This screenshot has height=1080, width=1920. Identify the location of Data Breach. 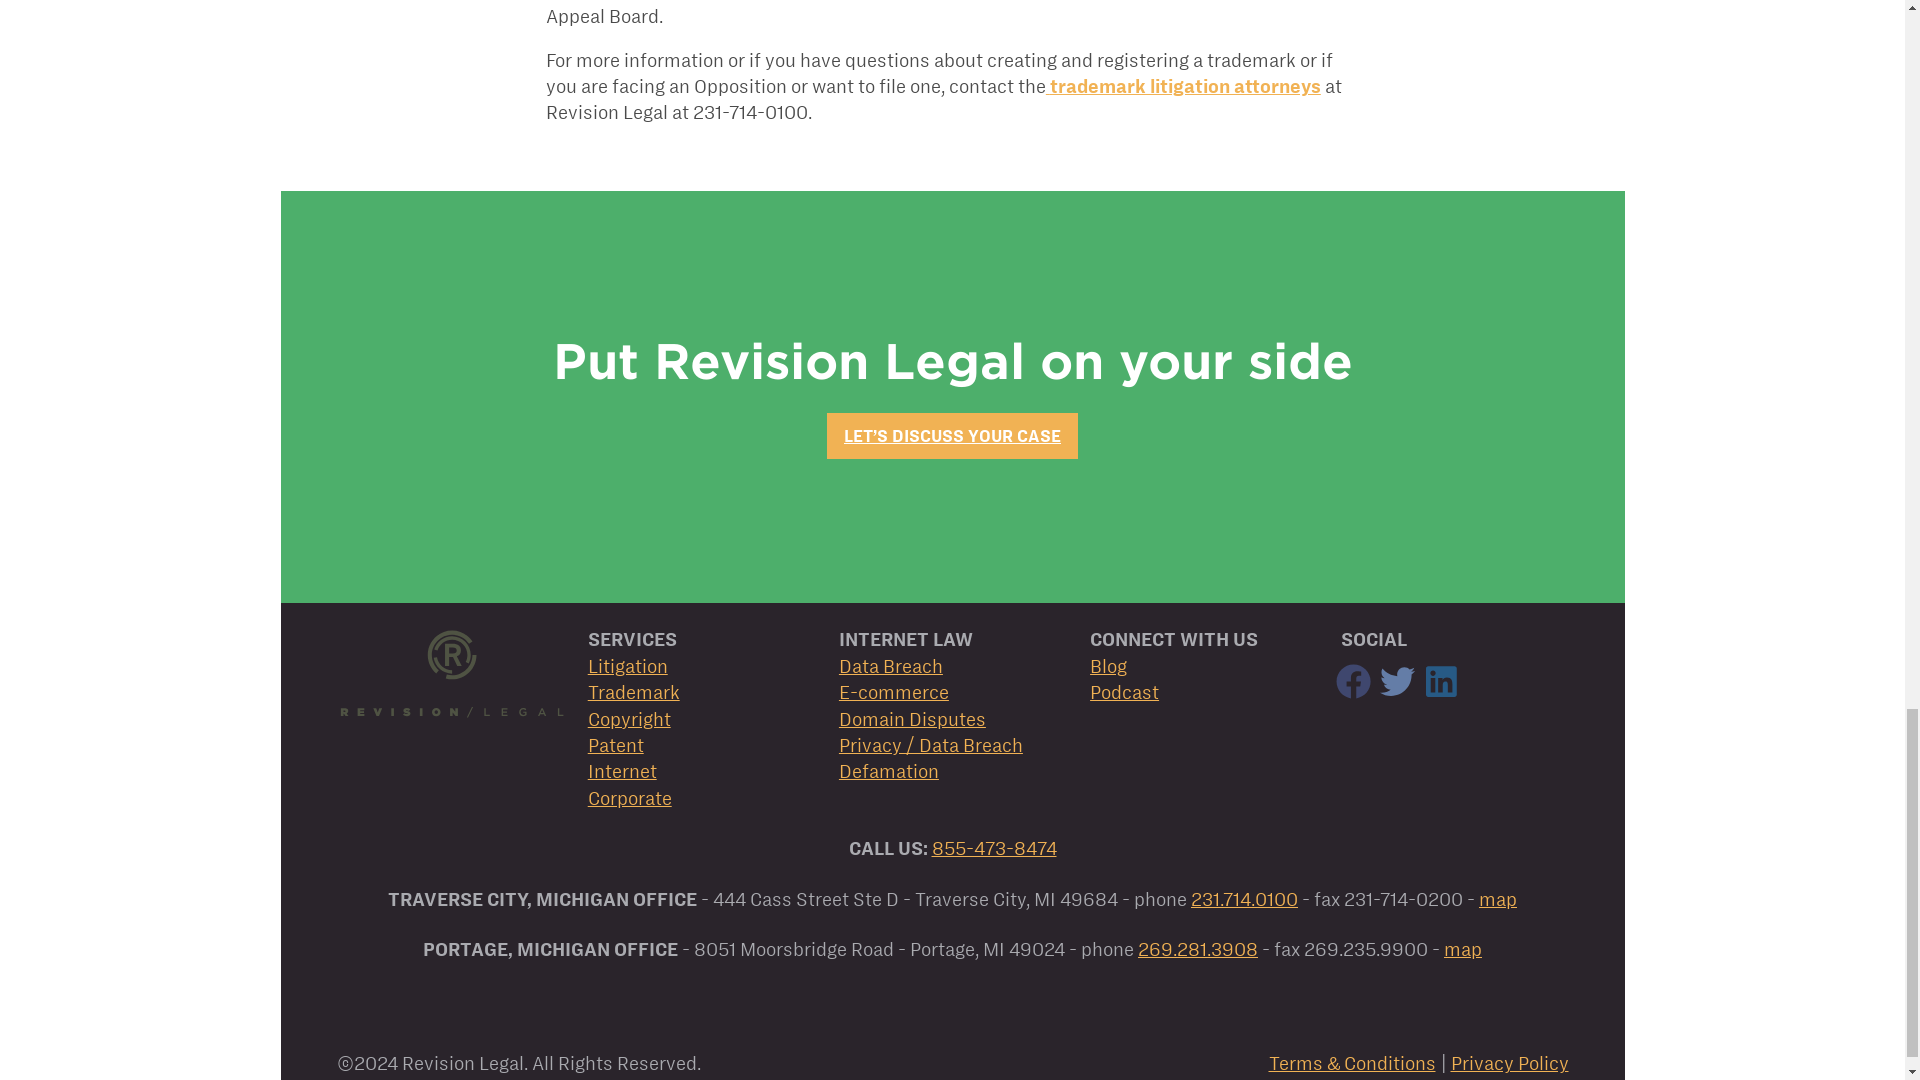
(890, 666).